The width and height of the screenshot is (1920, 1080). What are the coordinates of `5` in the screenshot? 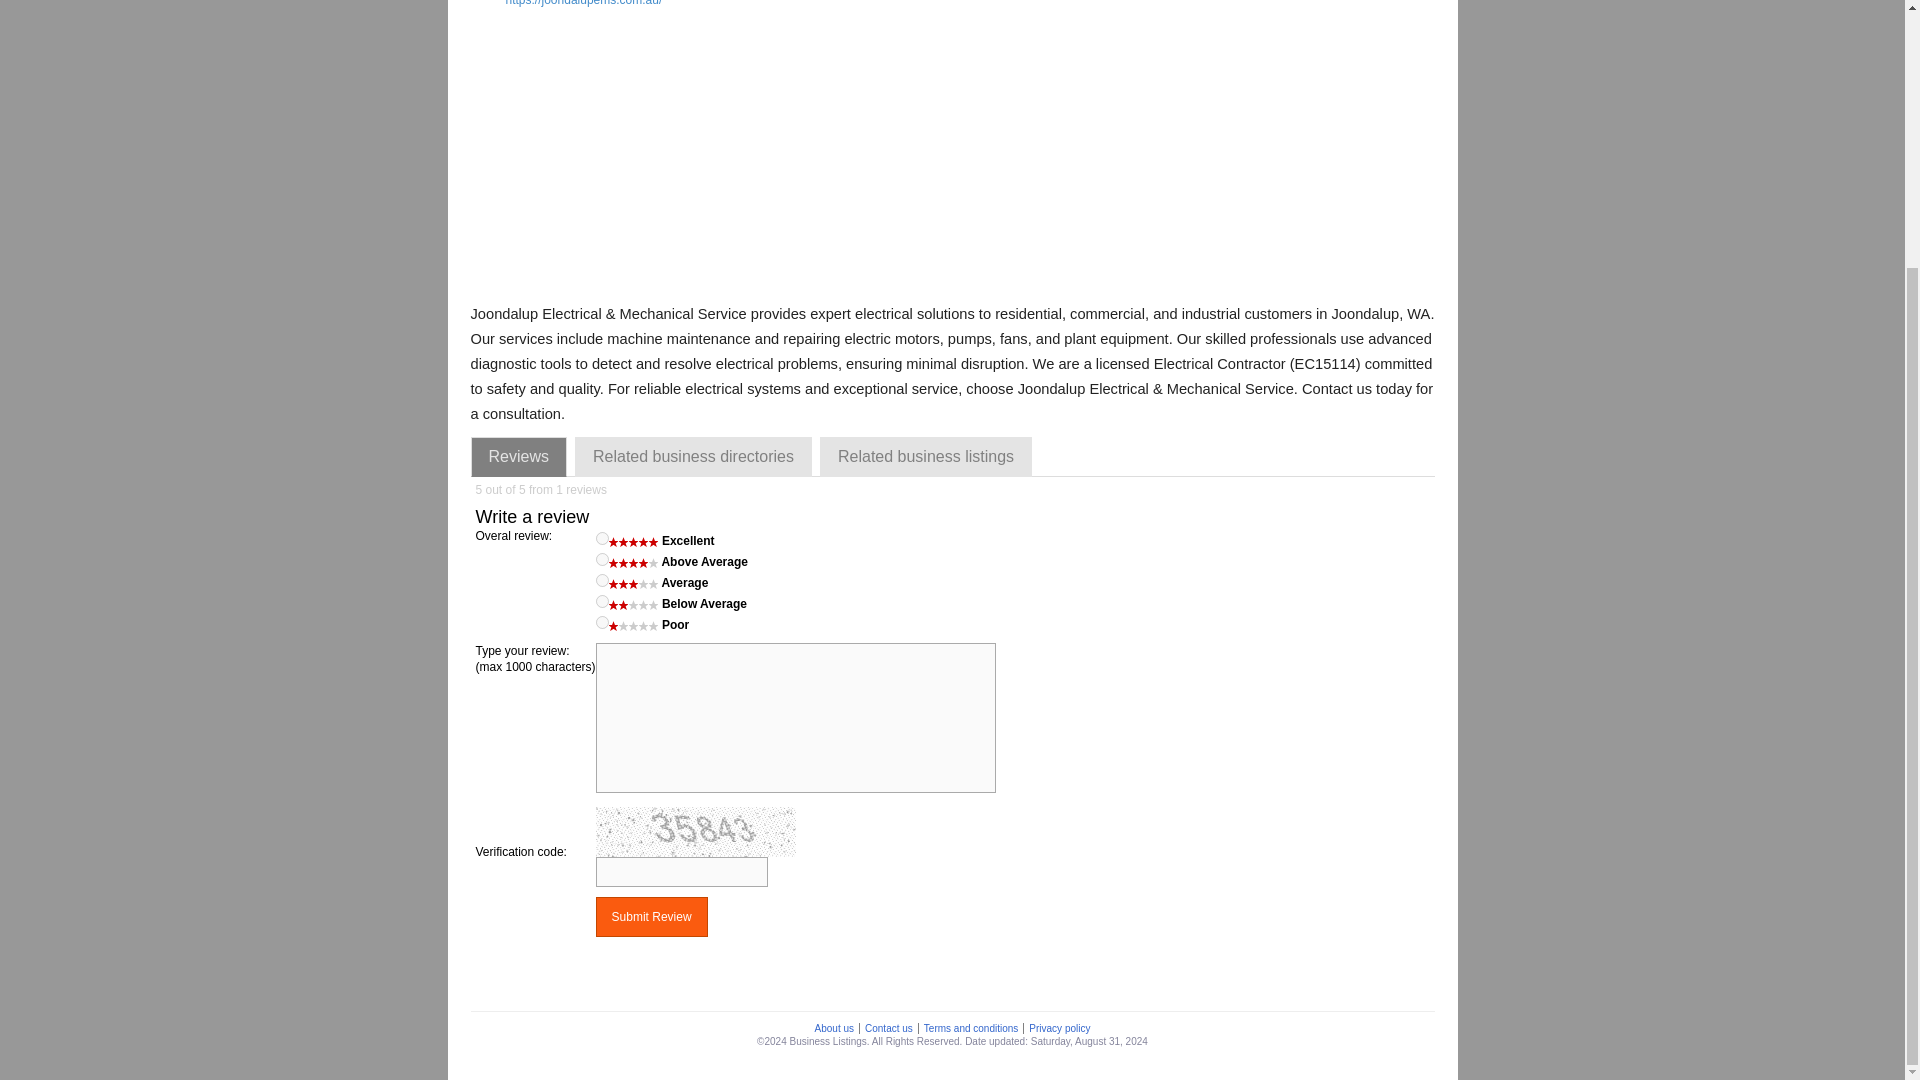 It's located at (602, 538).